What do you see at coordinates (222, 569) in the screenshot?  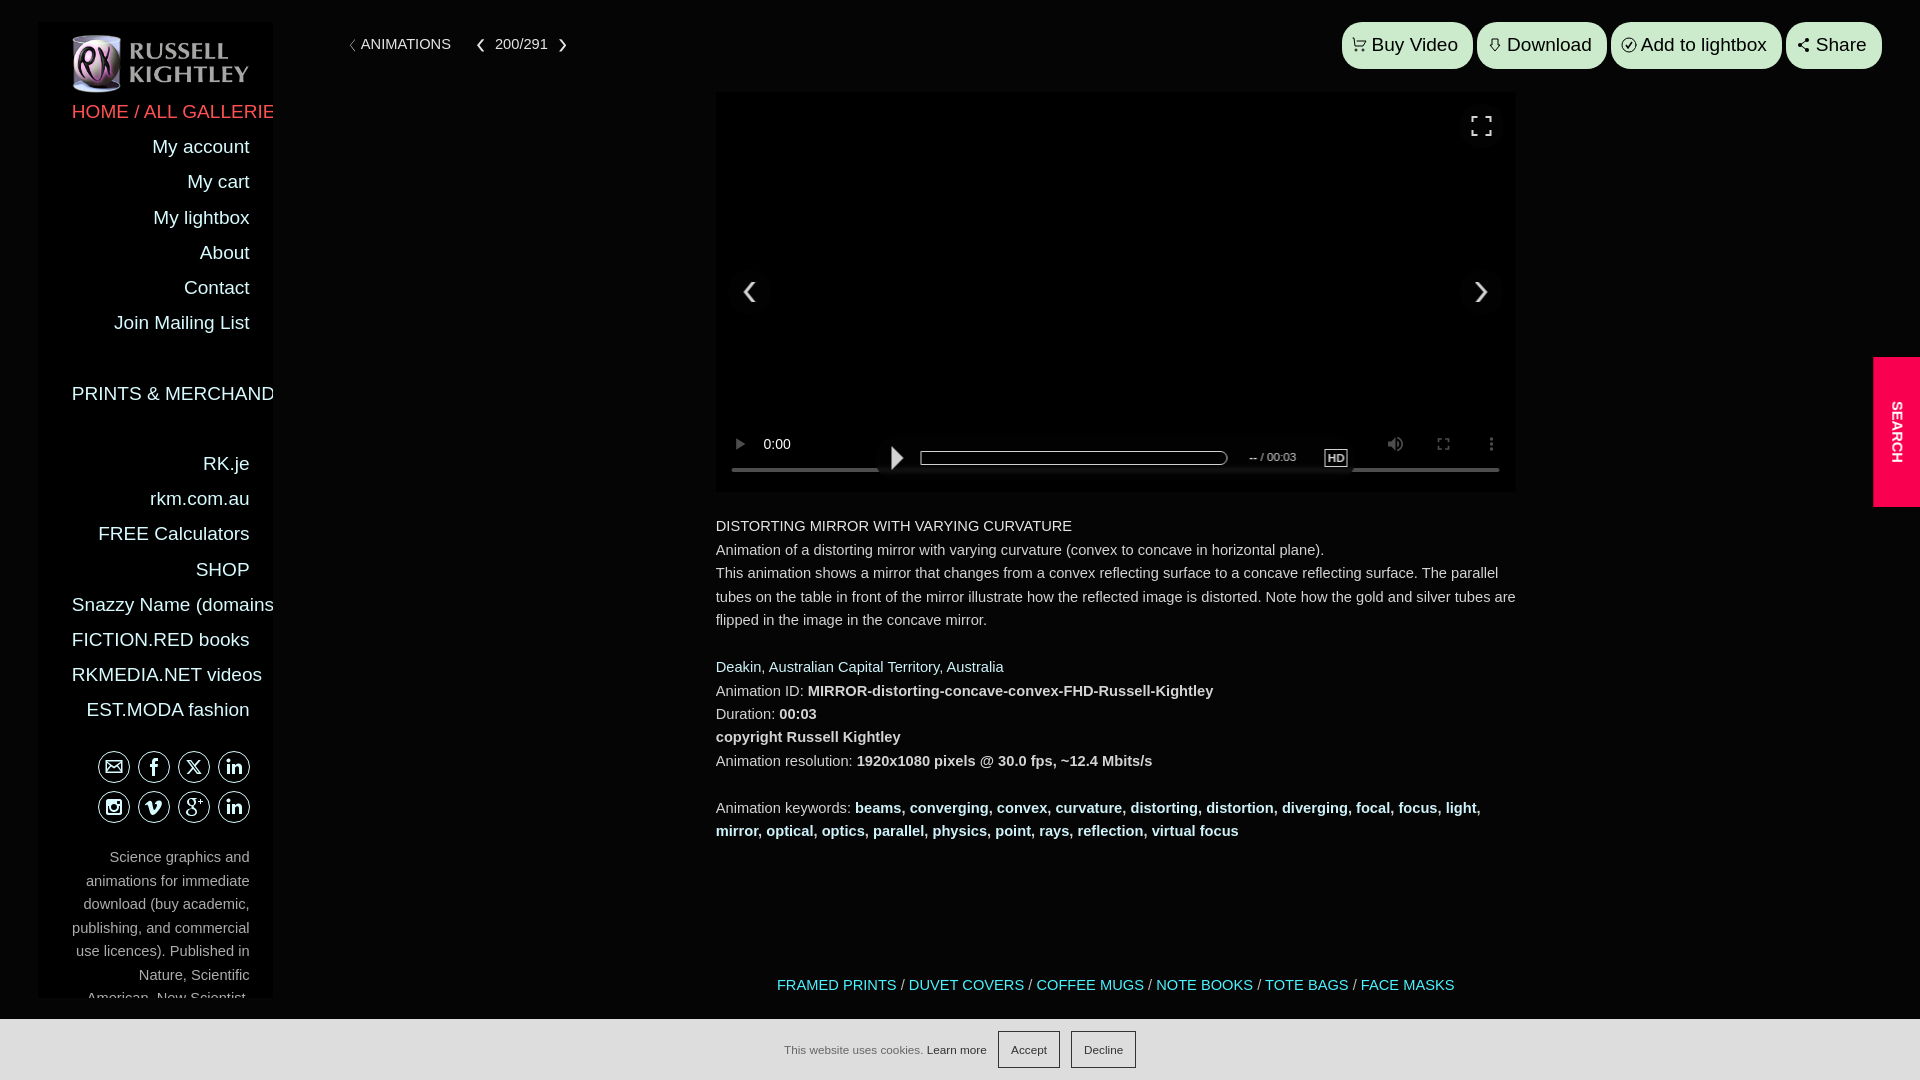 I see `SHOP` at bounding box center [222, 569].